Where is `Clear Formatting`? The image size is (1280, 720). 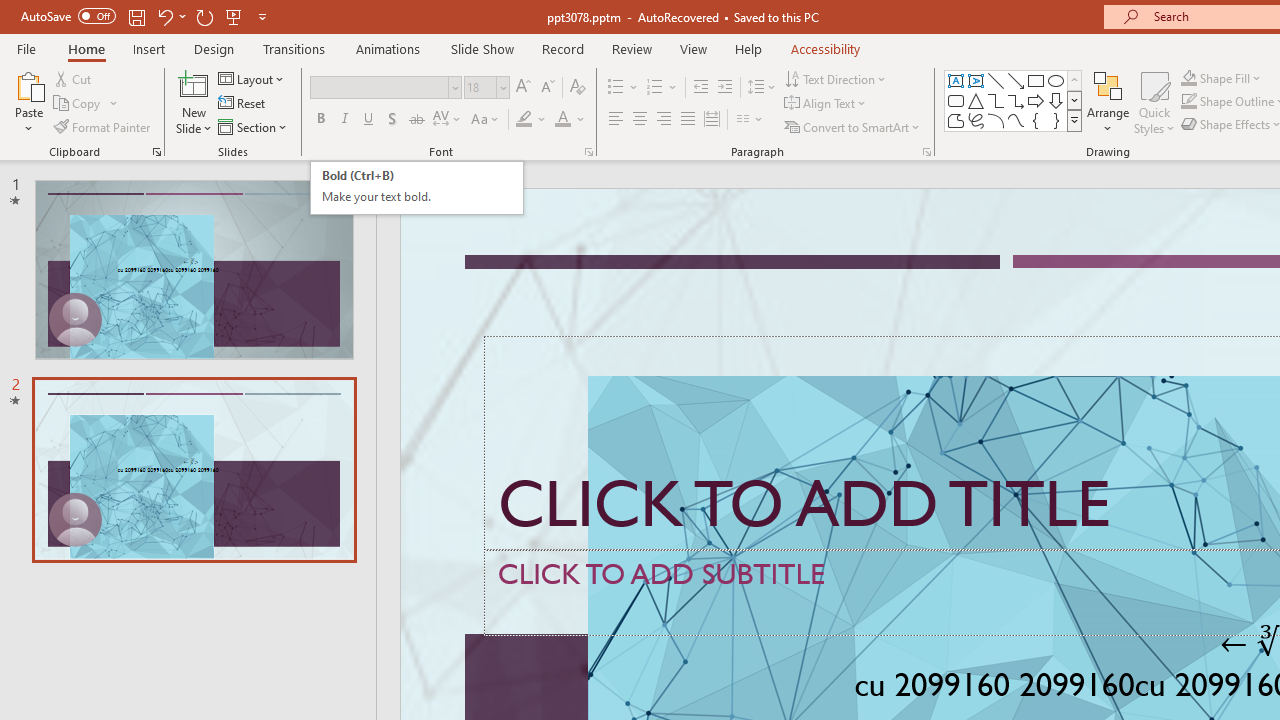 Clear Formatting is located at coordinates (578, 88).